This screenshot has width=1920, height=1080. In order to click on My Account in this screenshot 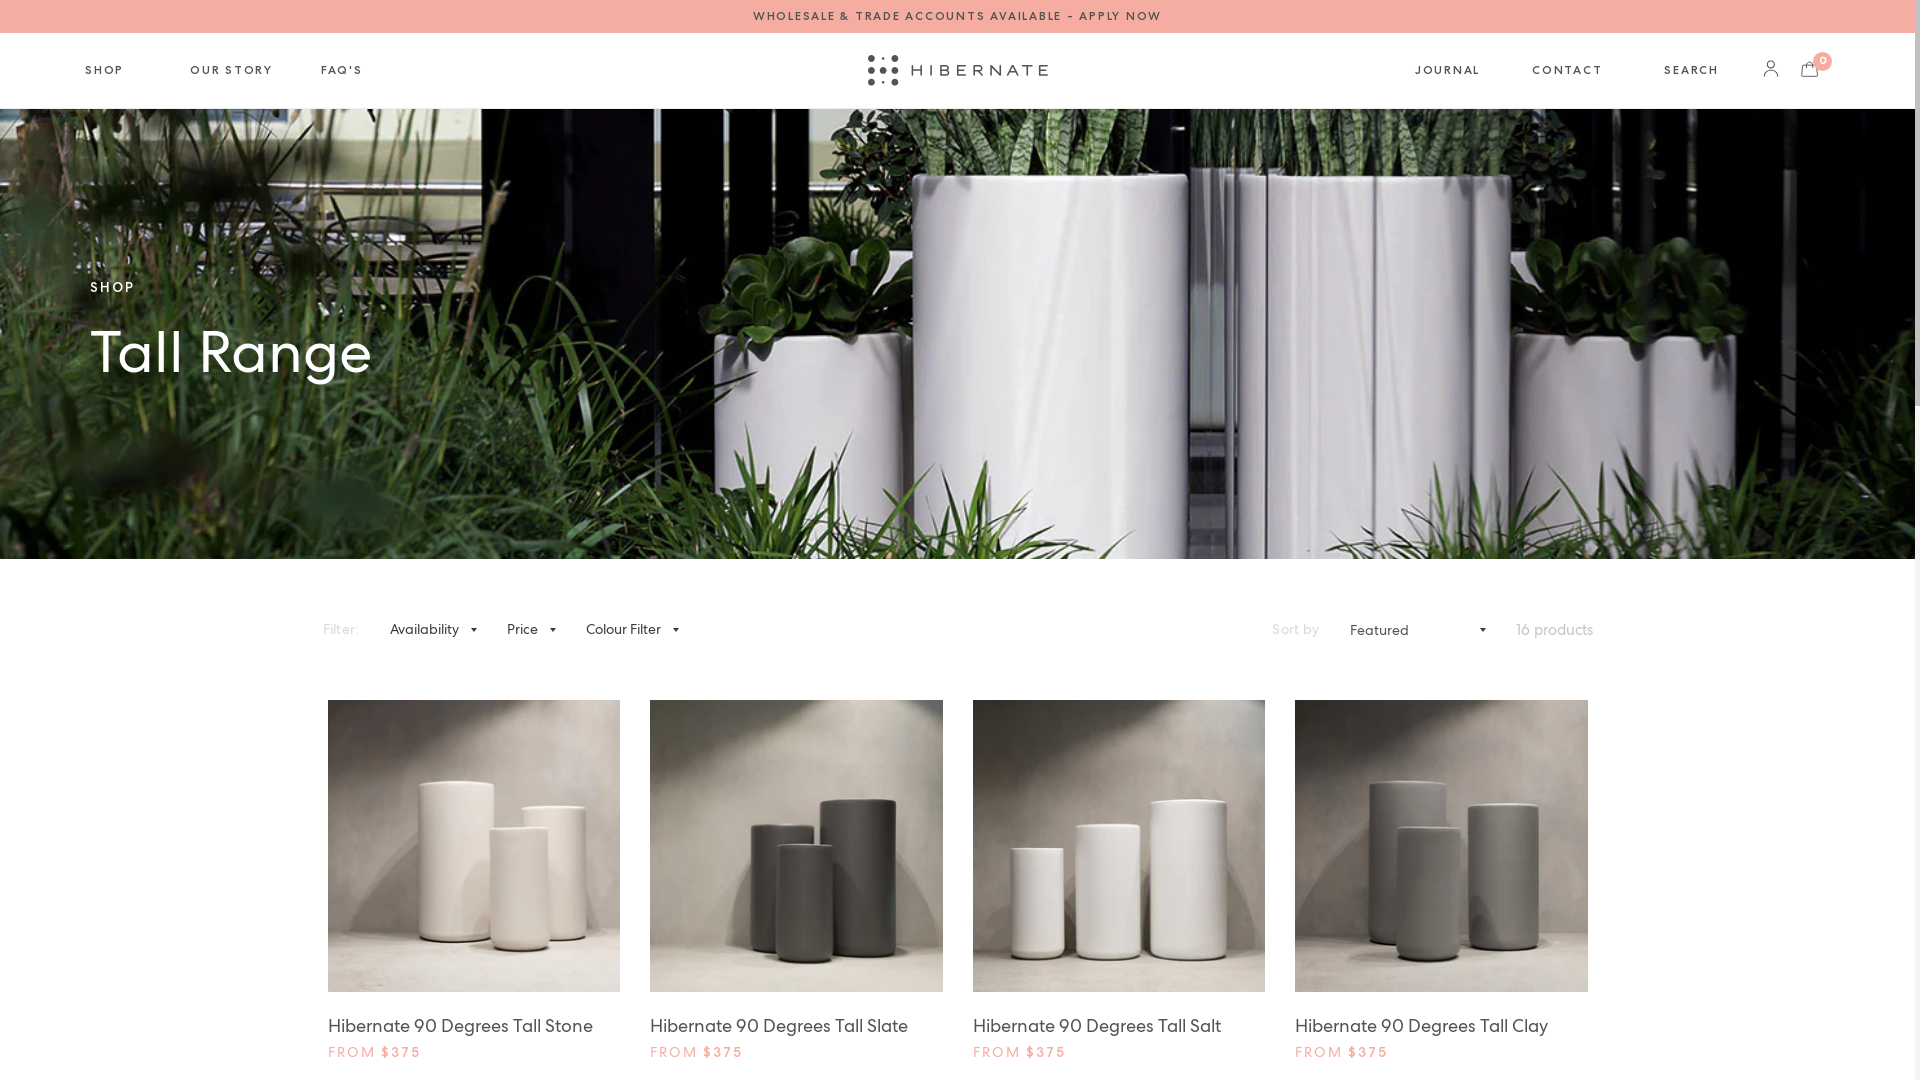, I will do `click(1771, 70)`.